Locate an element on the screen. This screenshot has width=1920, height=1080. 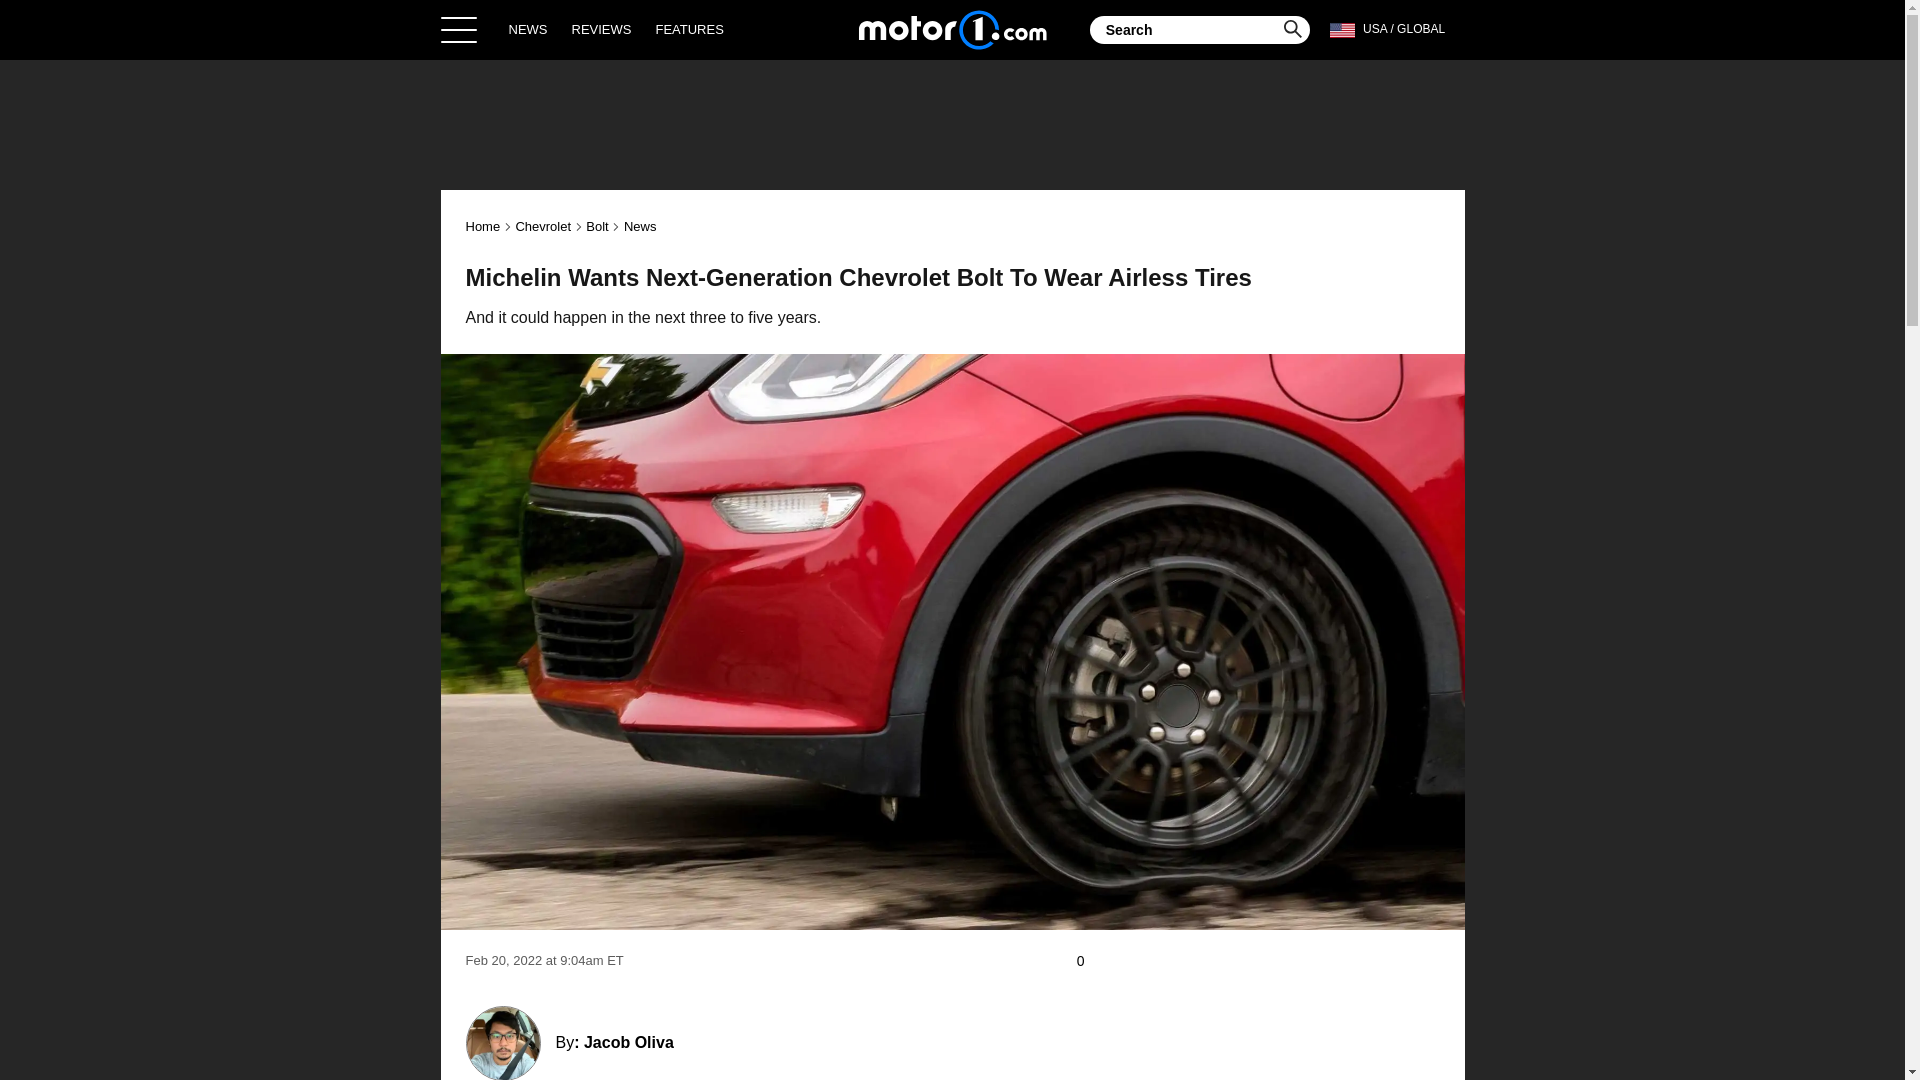
REVIEWS is located at coordinates (602, 29).